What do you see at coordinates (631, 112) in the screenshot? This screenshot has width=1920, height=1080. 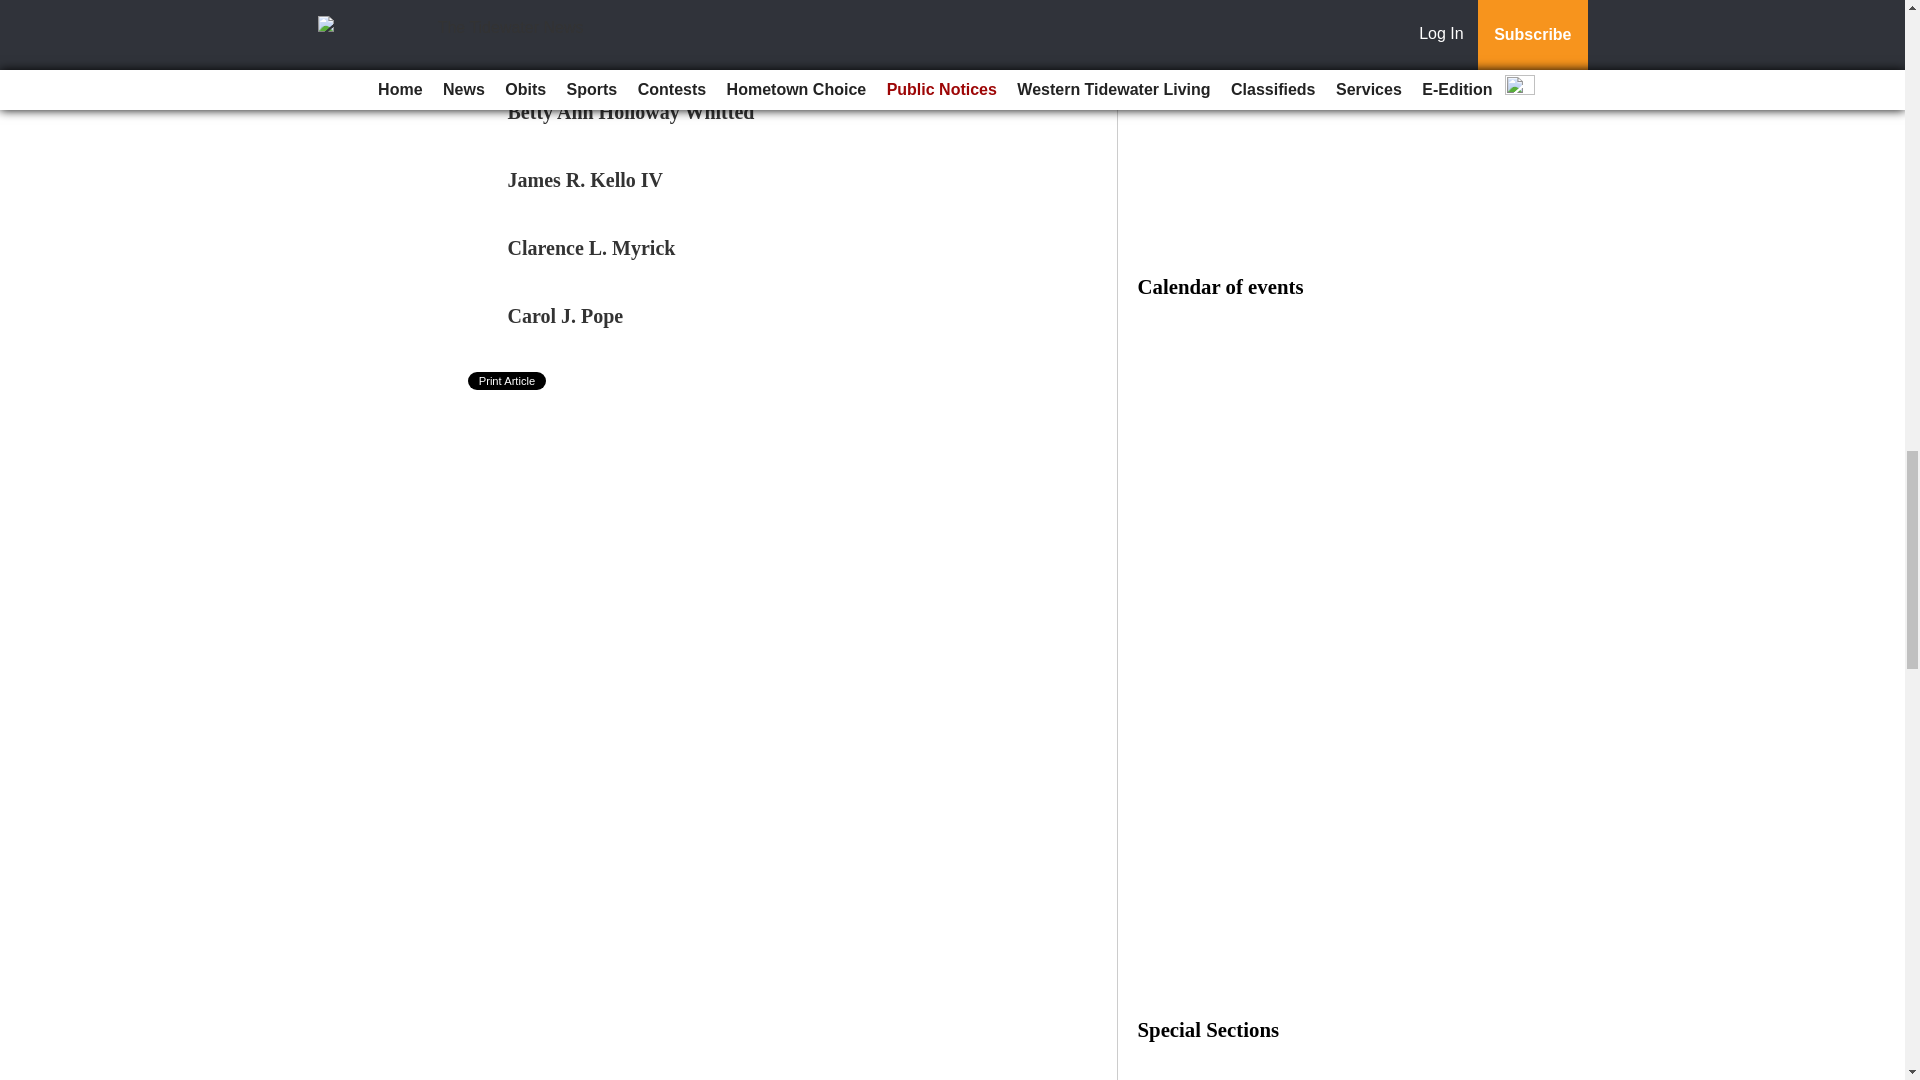 I see `Betty Ann Holloway Whitted` at bounding box center [631, 112].